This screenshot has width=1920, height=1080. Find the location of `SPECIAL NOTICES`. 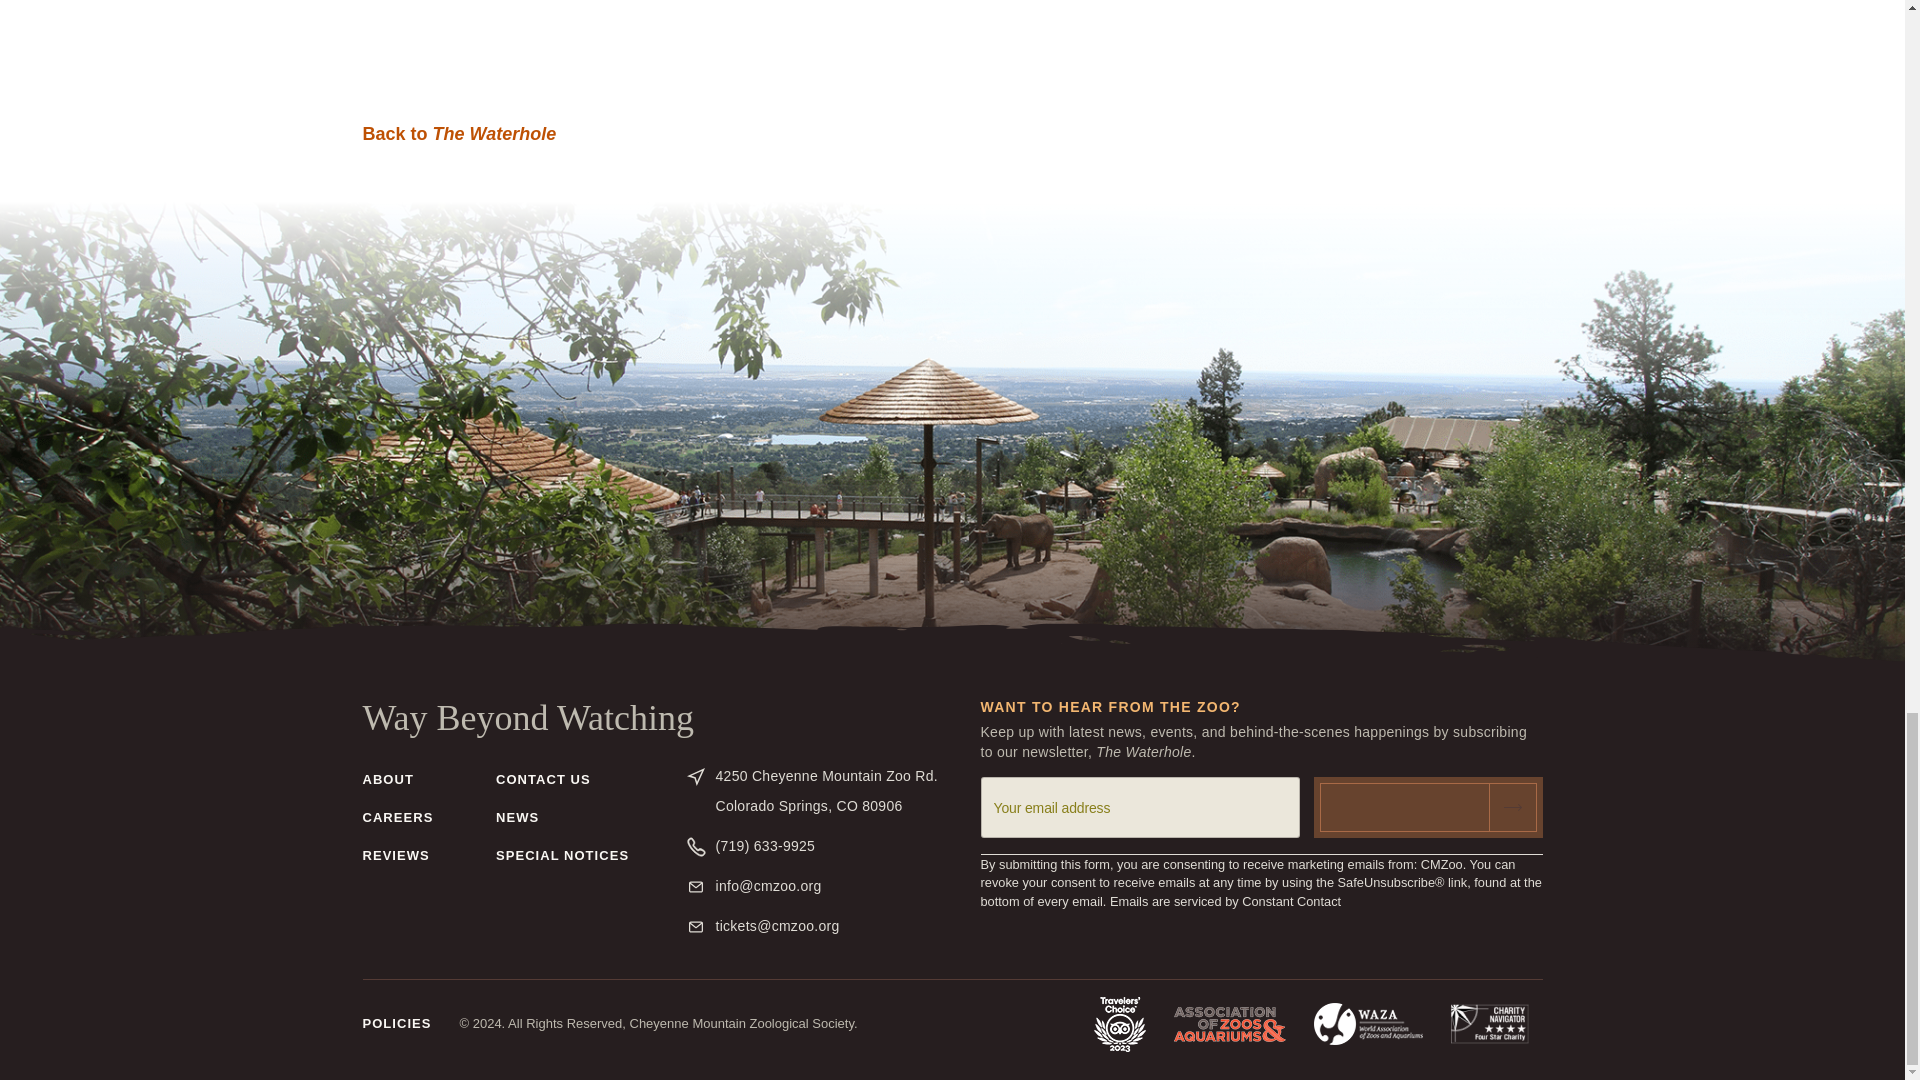

SPECIAL NOTICES is located at coordinates (834, 791).